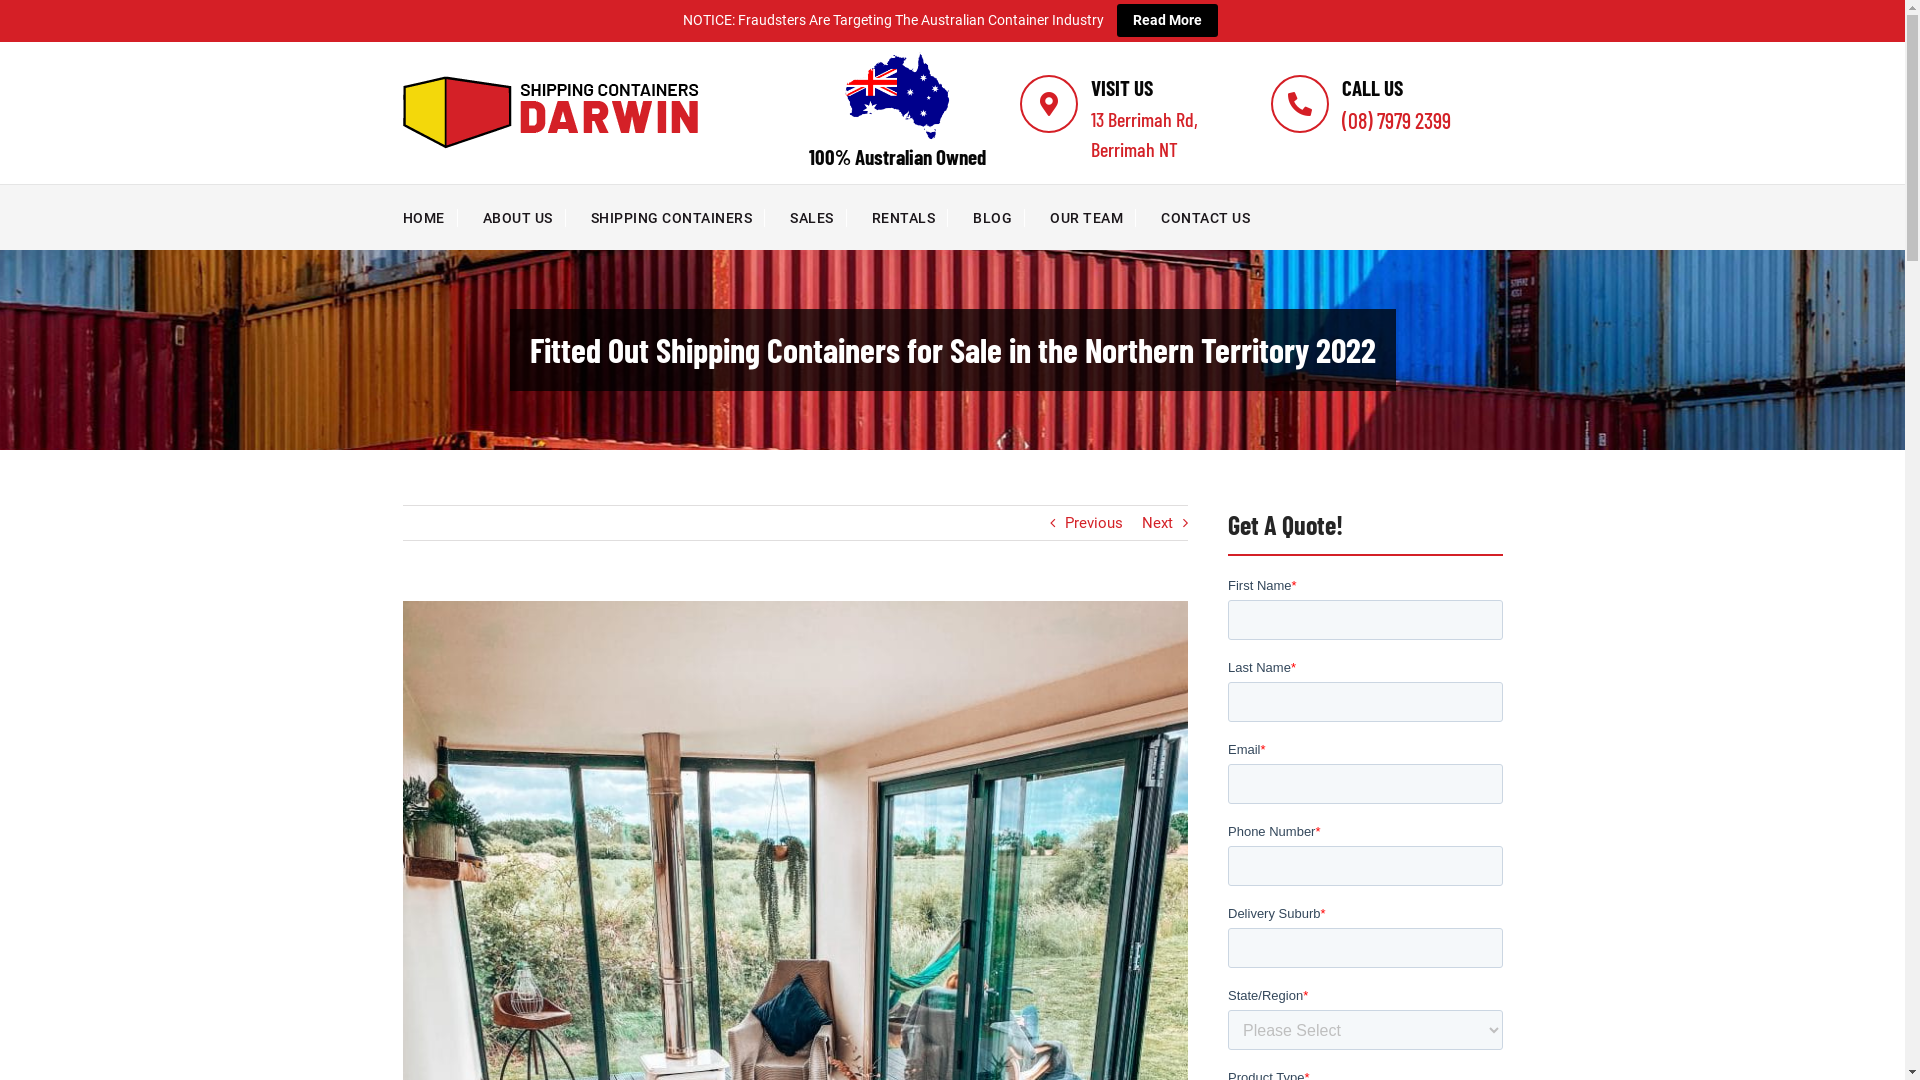  I want to click on OUR TEAM, so click(1093, 218).